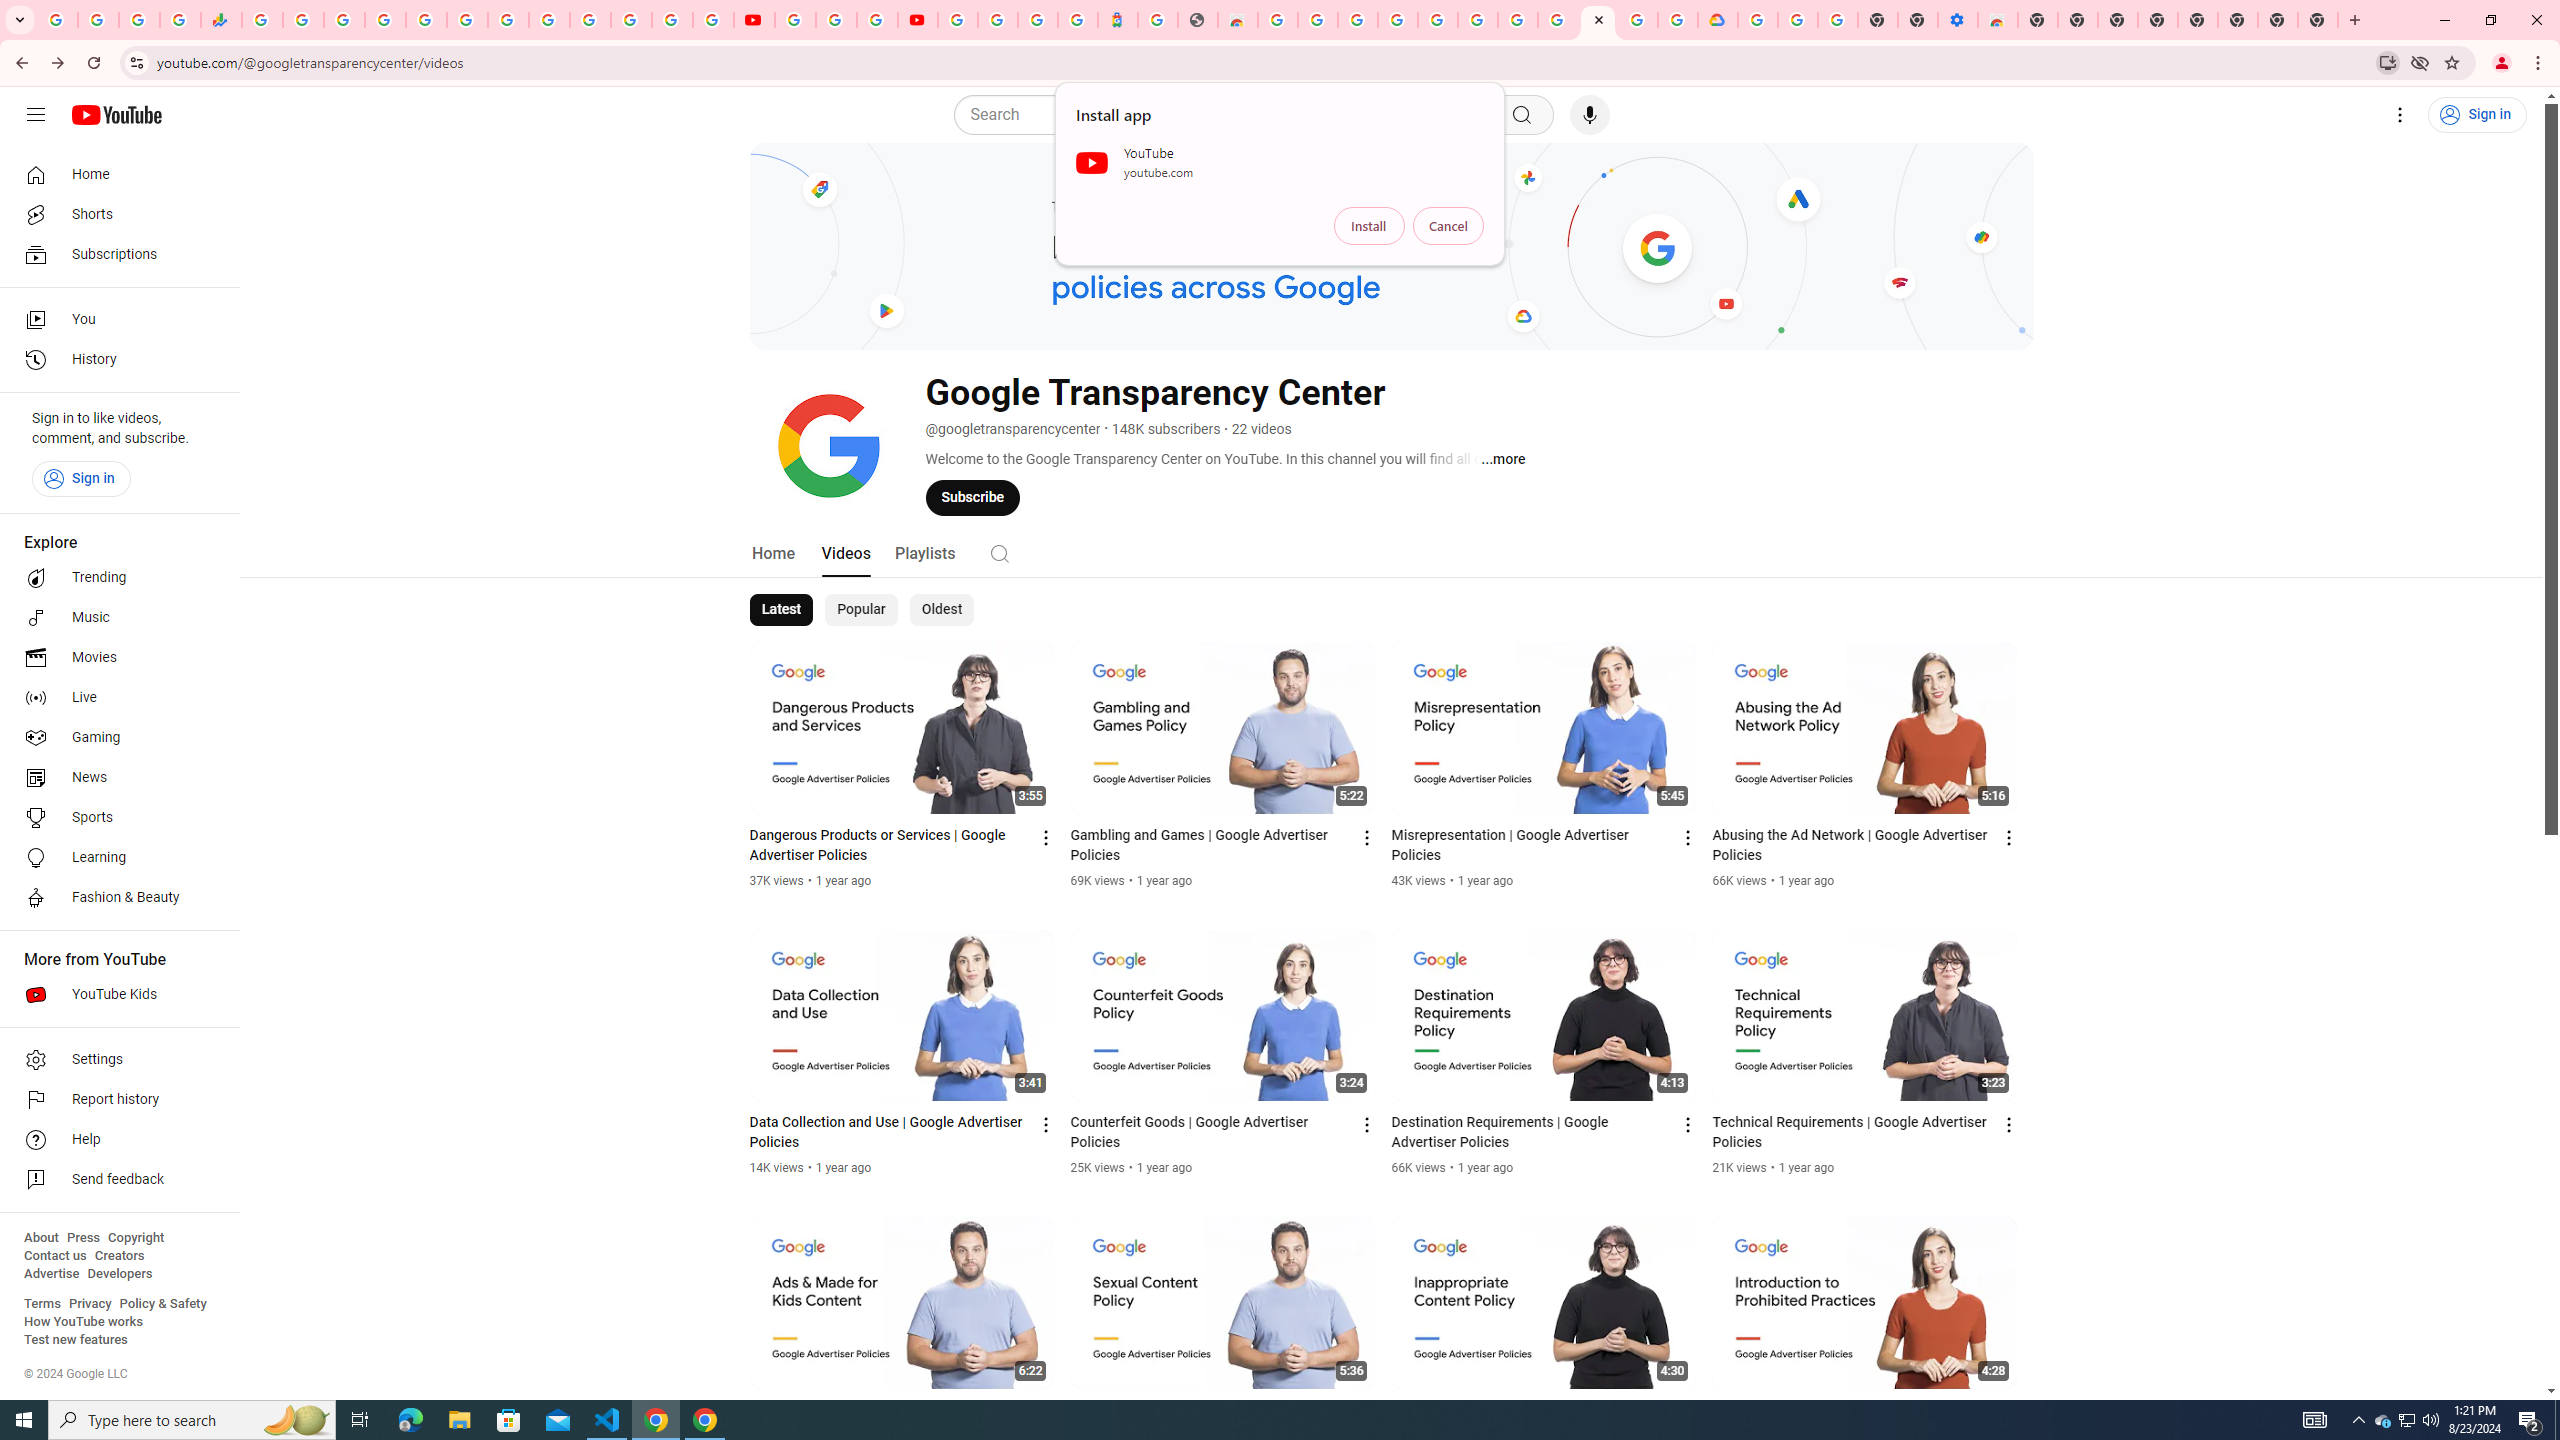 Image resolution: width=2560 pixels, height=1440 pixels. Describe the element at coordinates (40, 1238) in the screenshot. I see `About` at that location.